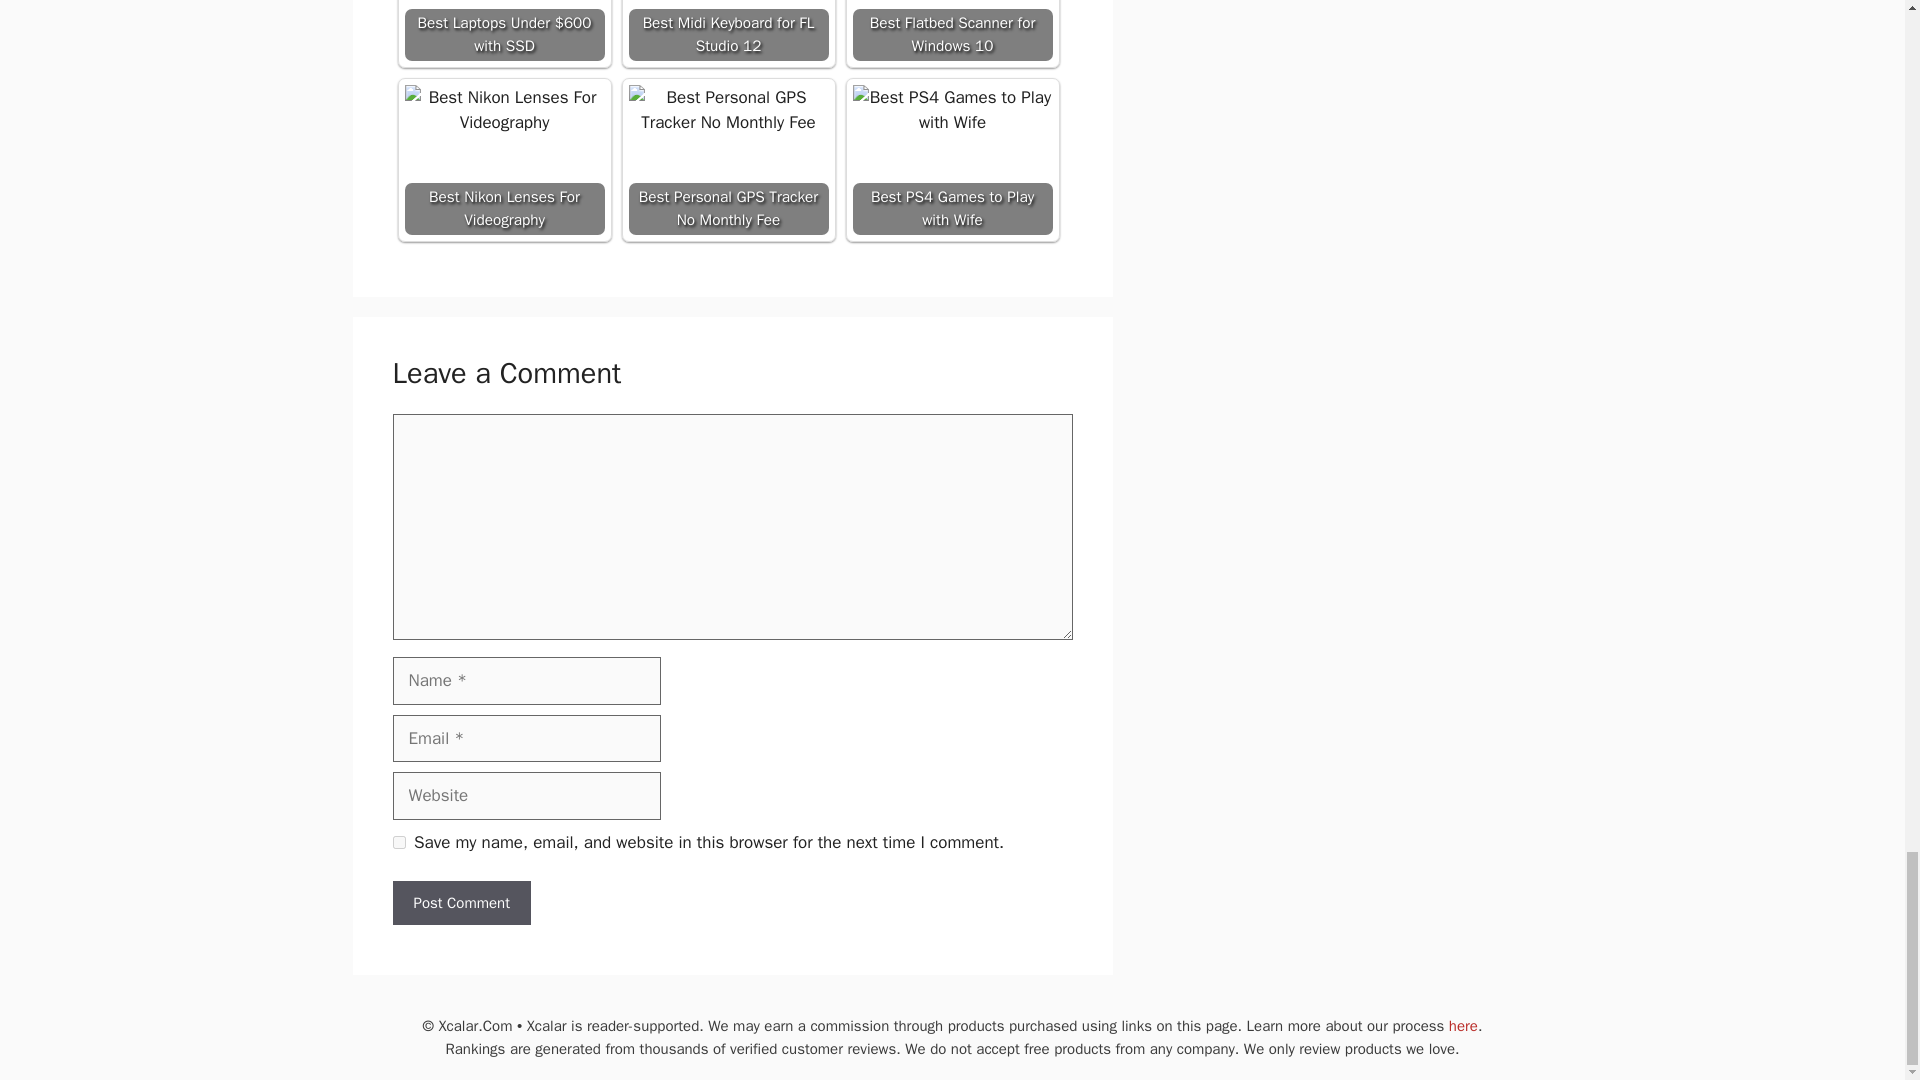 The width and height of the screenshot is (1920, 1080). I want to click on Best Nikon Lenses For Videography, so click(504, 160).